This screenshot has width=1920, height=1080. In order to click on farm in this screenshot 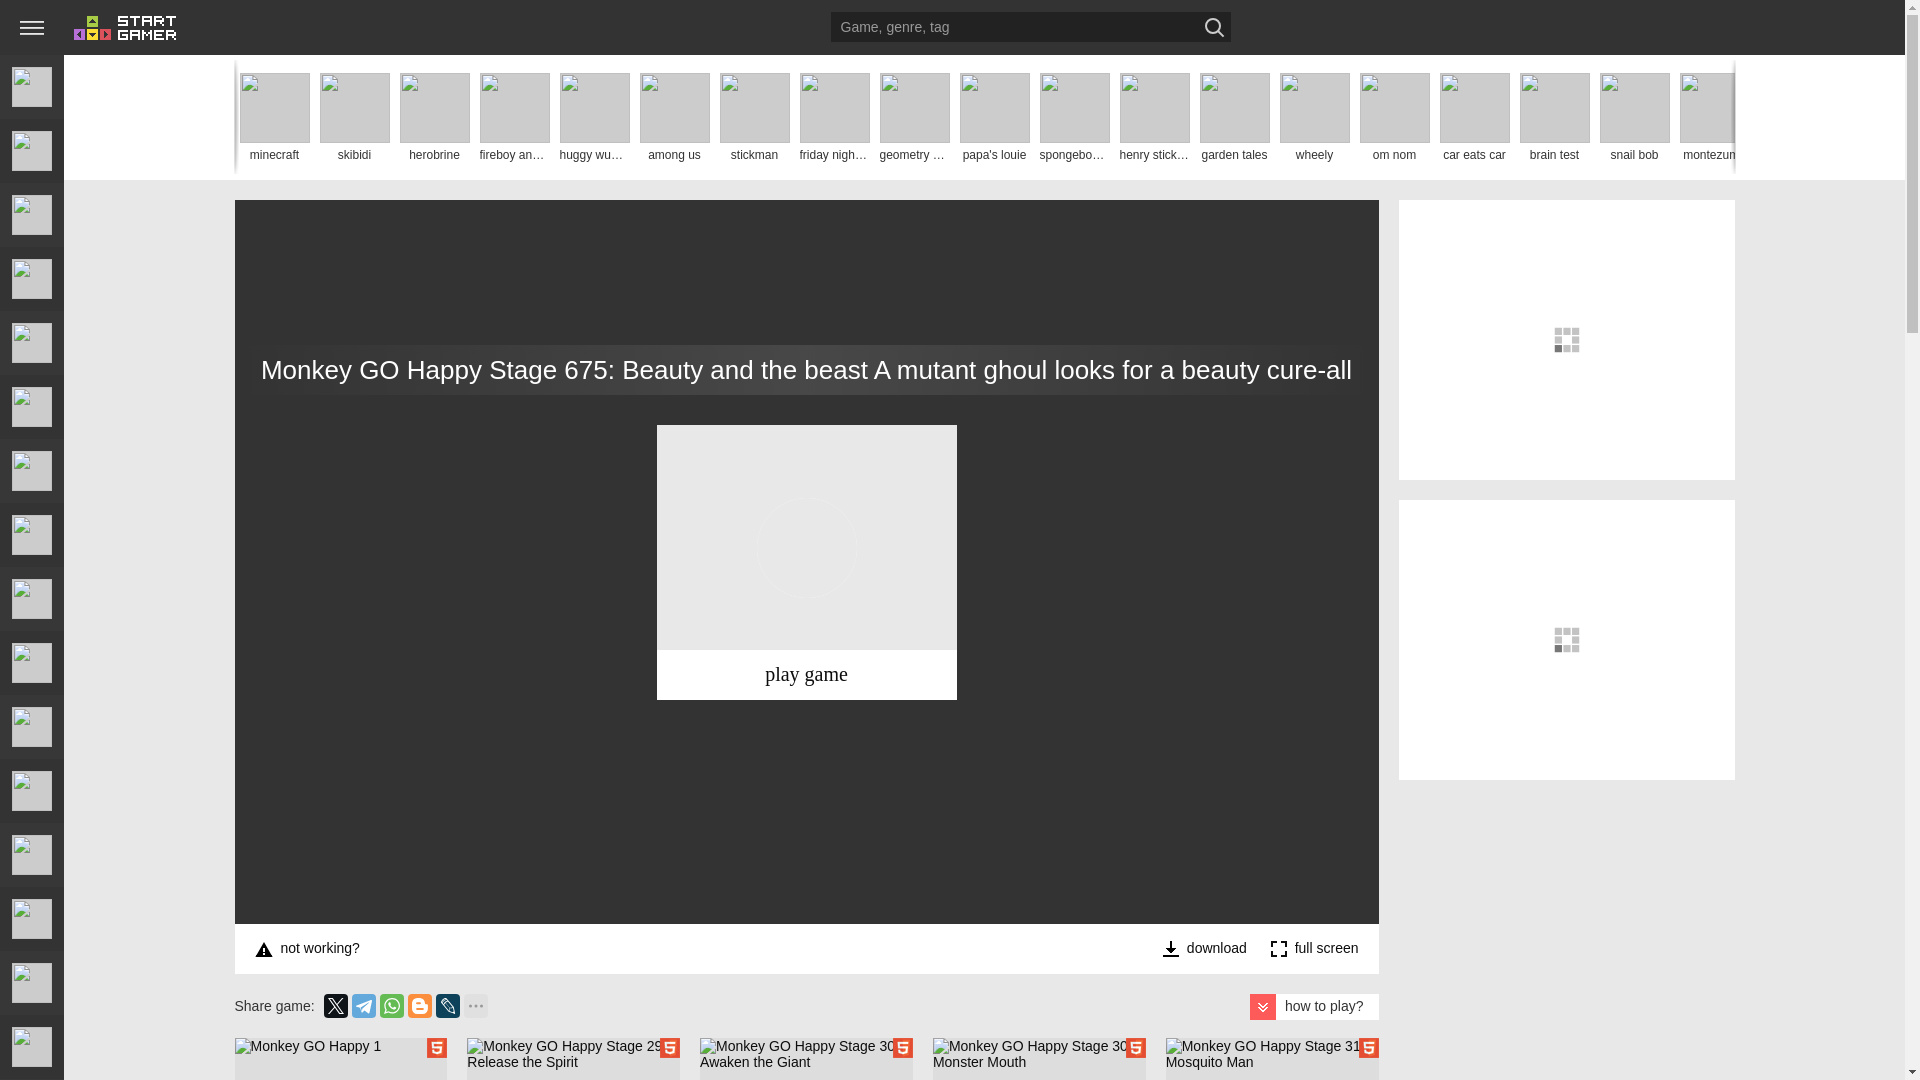, I will do `click(32, 662)`.